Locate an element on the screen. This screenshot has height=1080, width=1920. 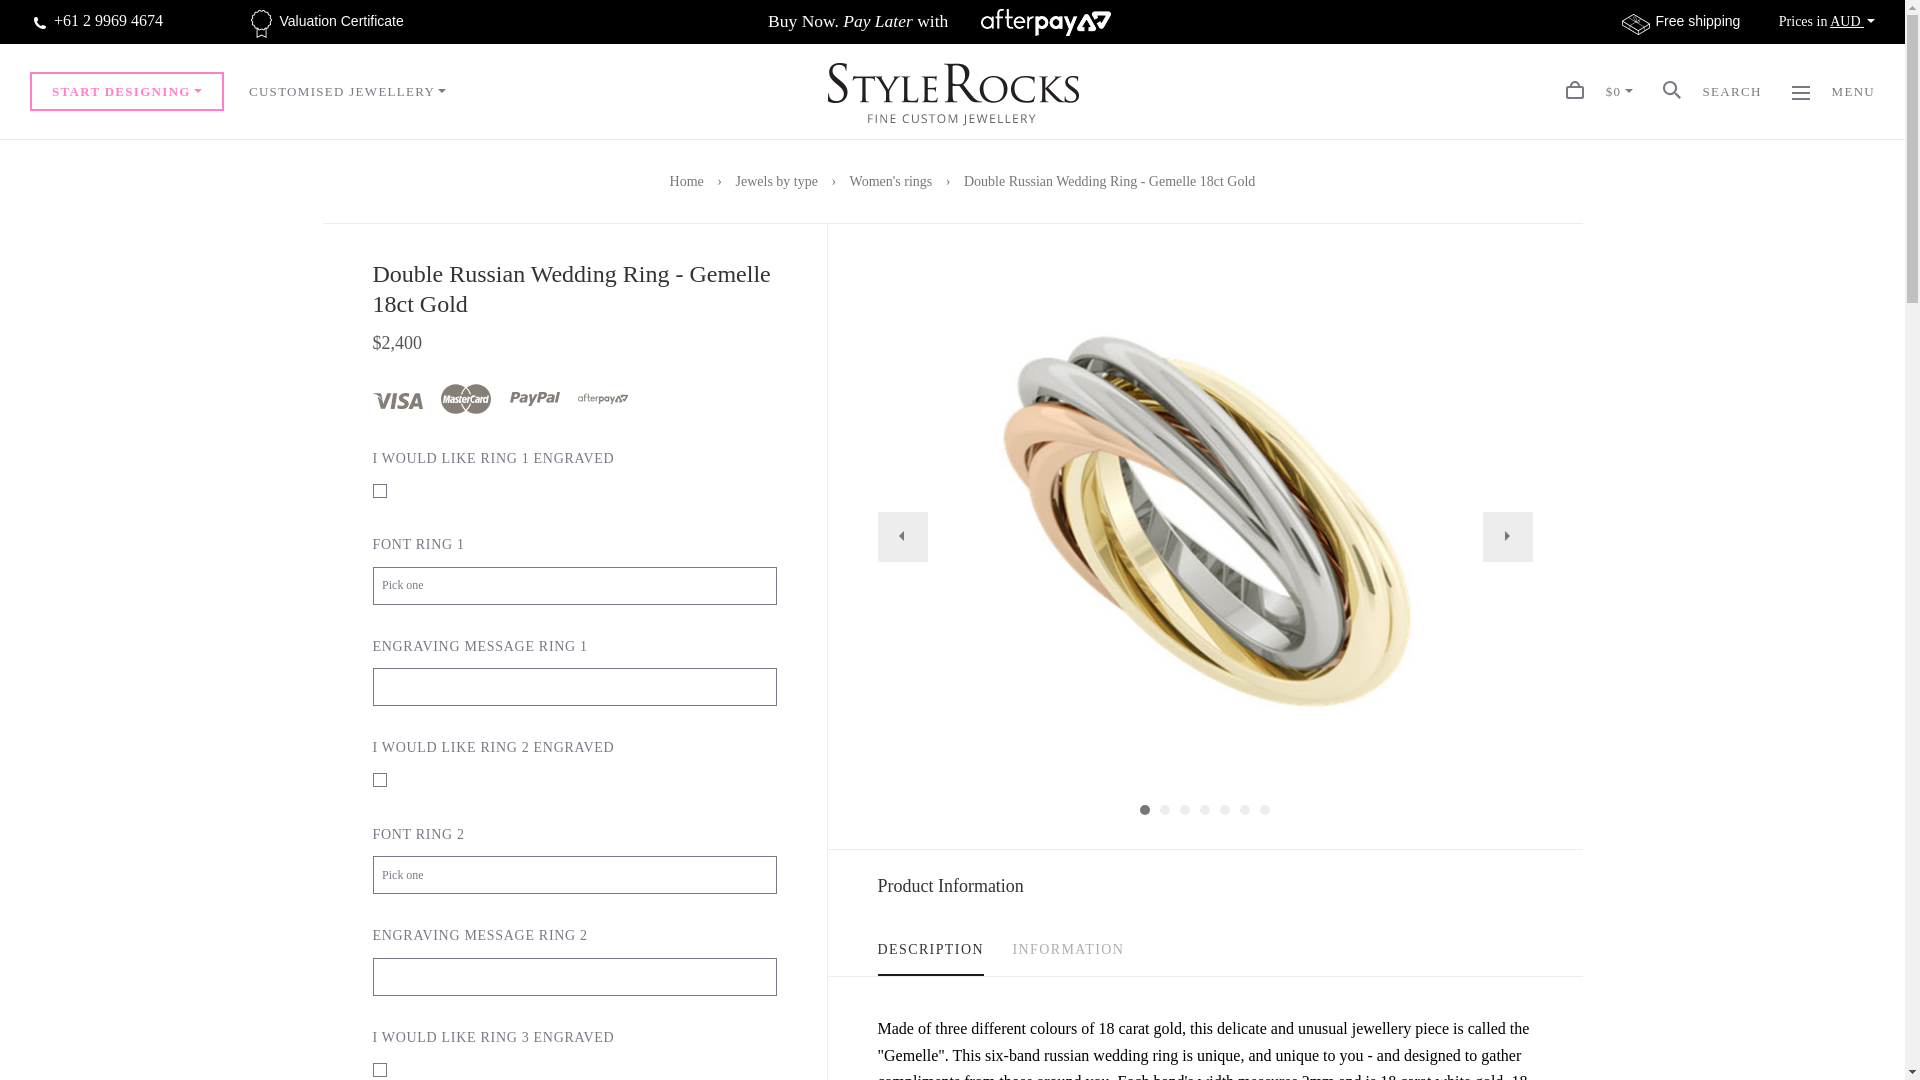
CUSTOMISED JEWELLERY is located at coordinates (348, 92).